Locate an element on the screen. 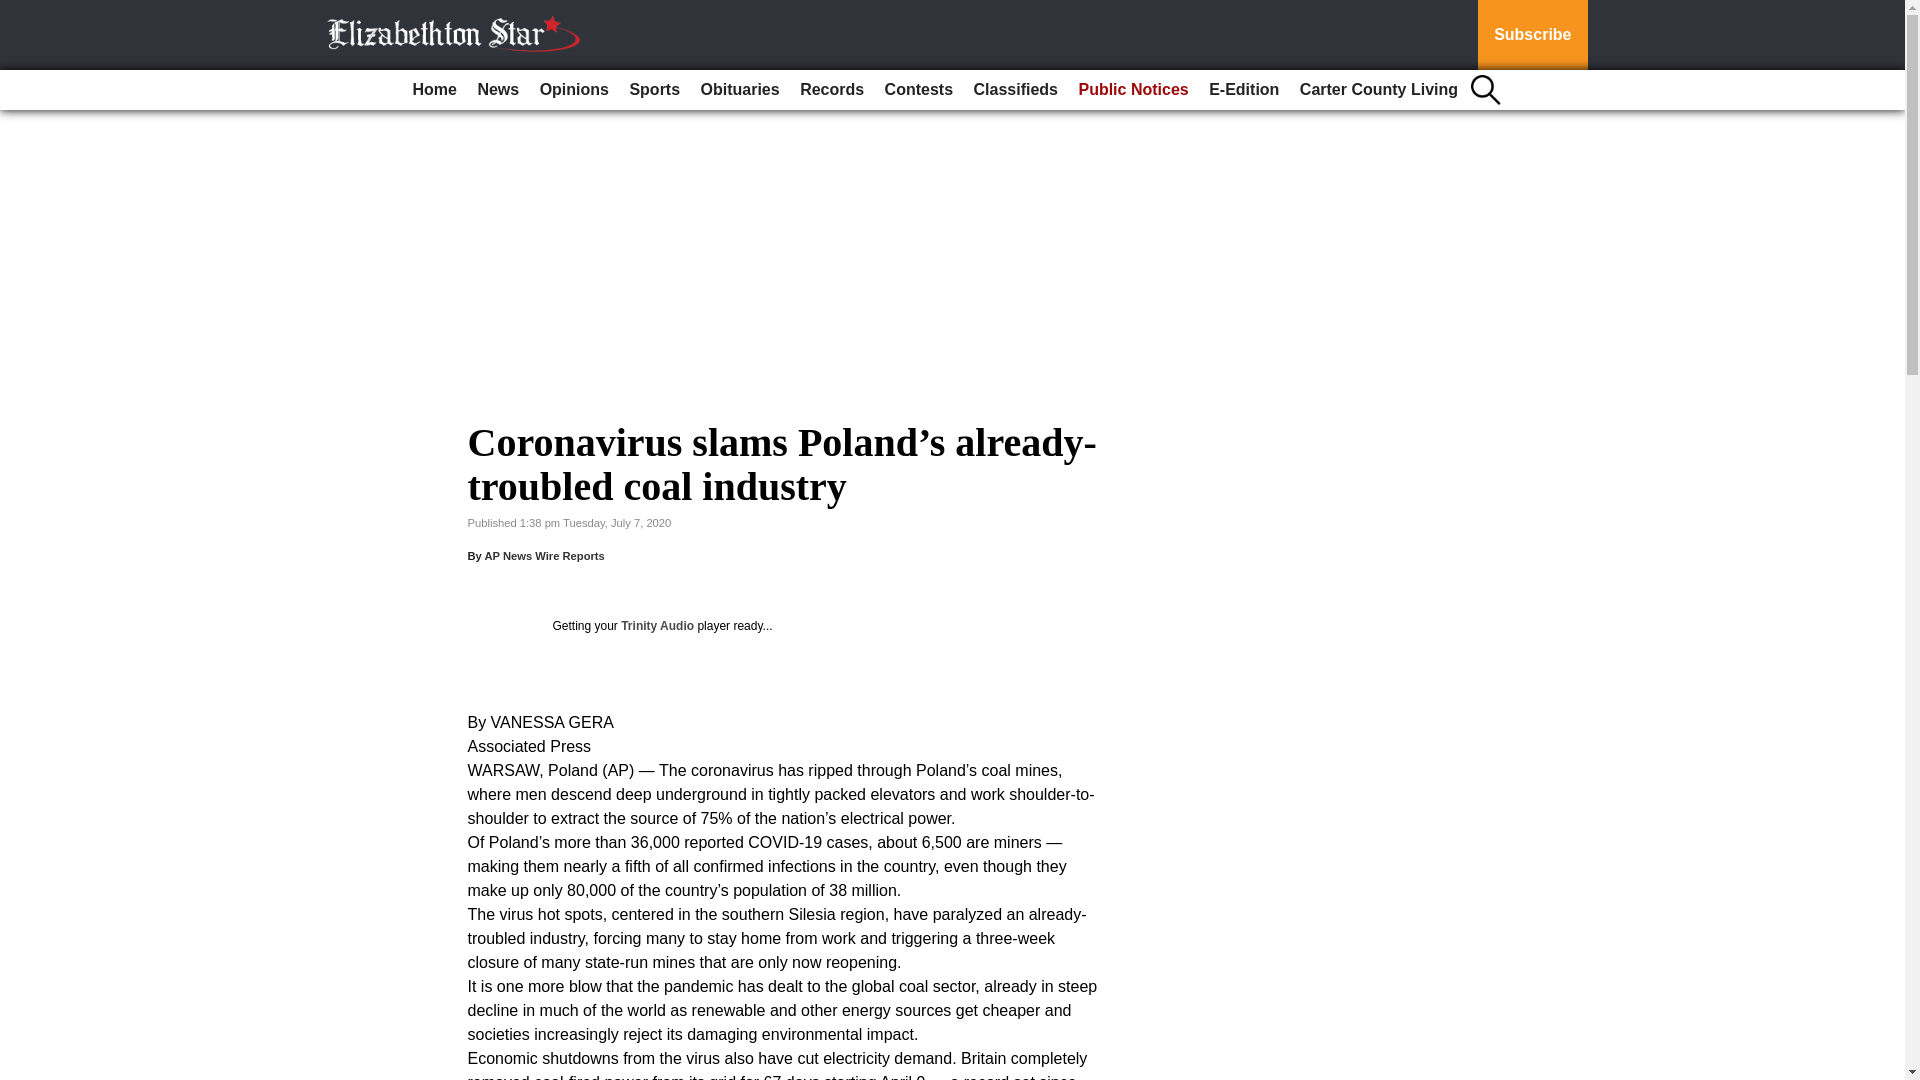 This screenshot has height=1080, width=1920. Trinity Audio is located at coordinates (656, 625).